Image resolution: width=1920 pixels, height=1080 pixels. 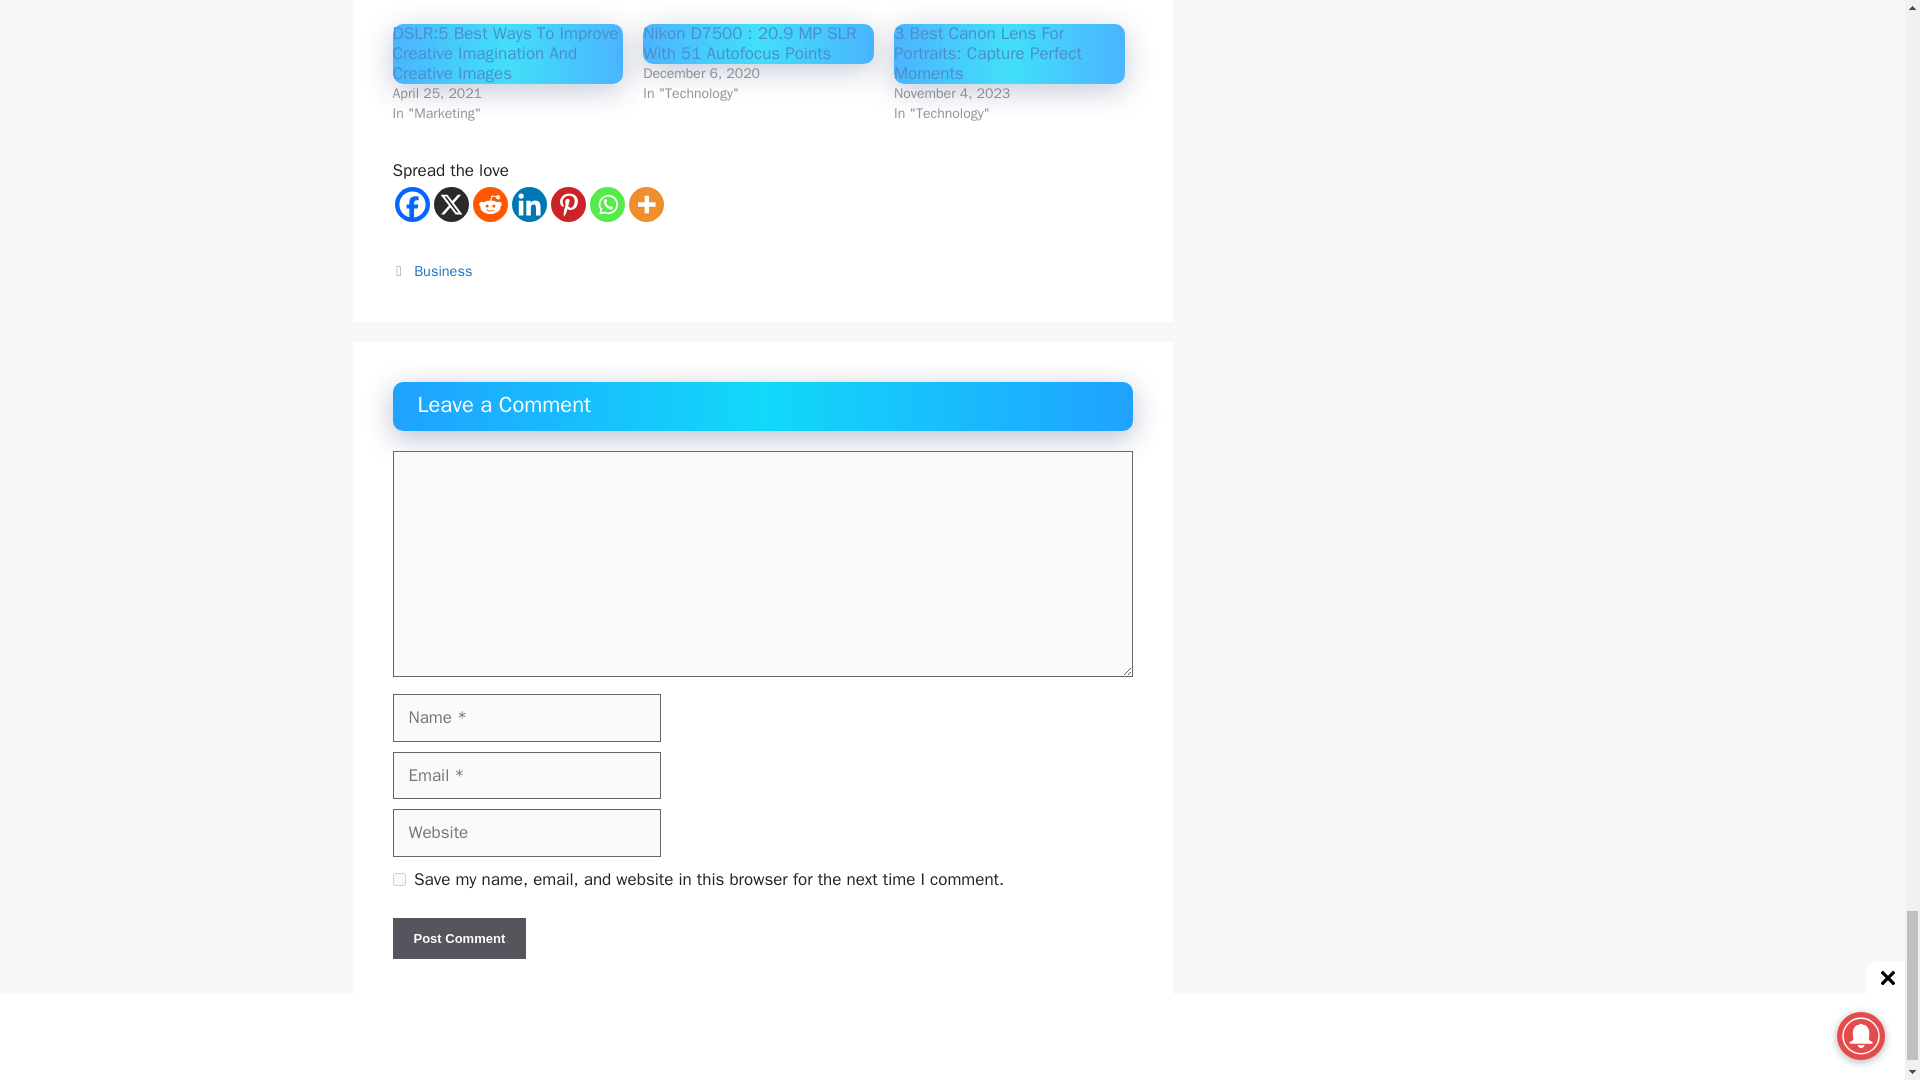 I want to click on 3 Best Canon Lens For Portraits: Capture Perfect Moments, so click(x=988, y=53).